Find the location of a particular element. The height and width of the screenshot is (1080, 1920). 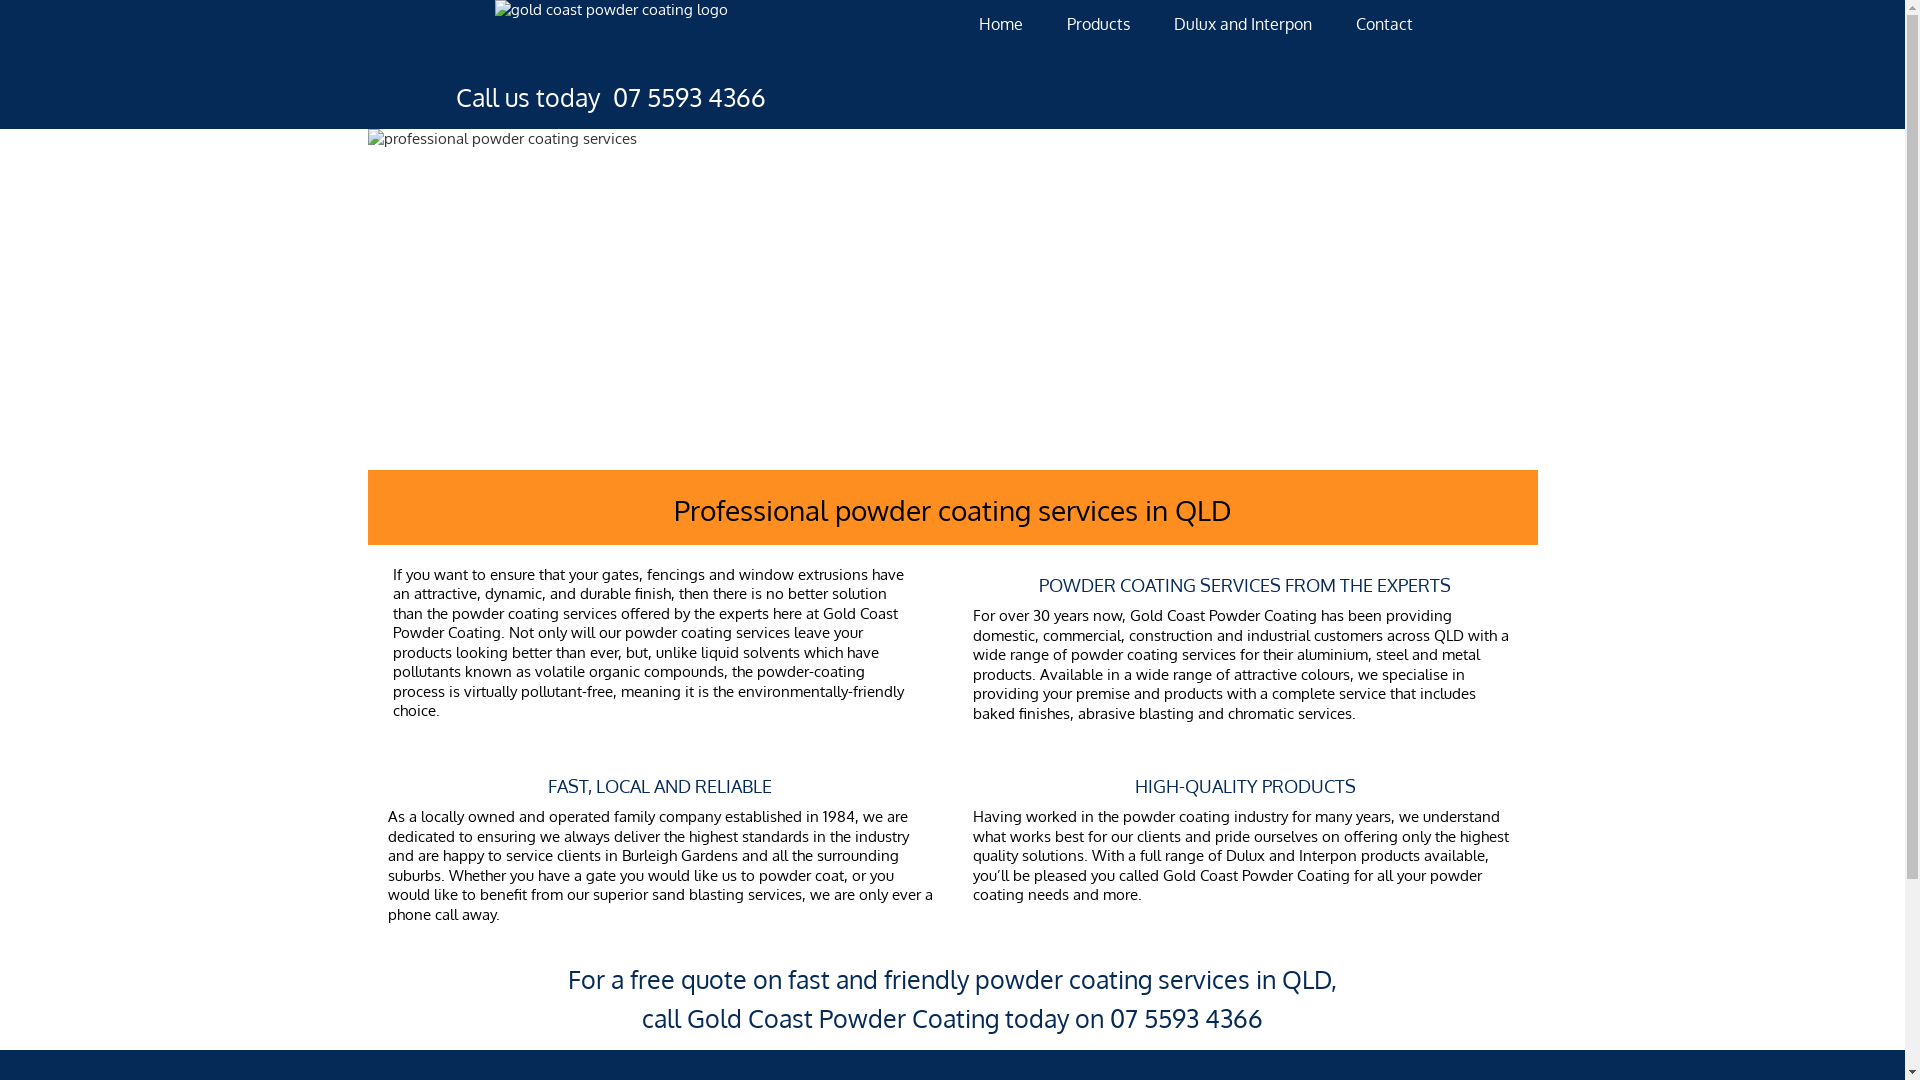

Products is located at coordinates (1098, 24).